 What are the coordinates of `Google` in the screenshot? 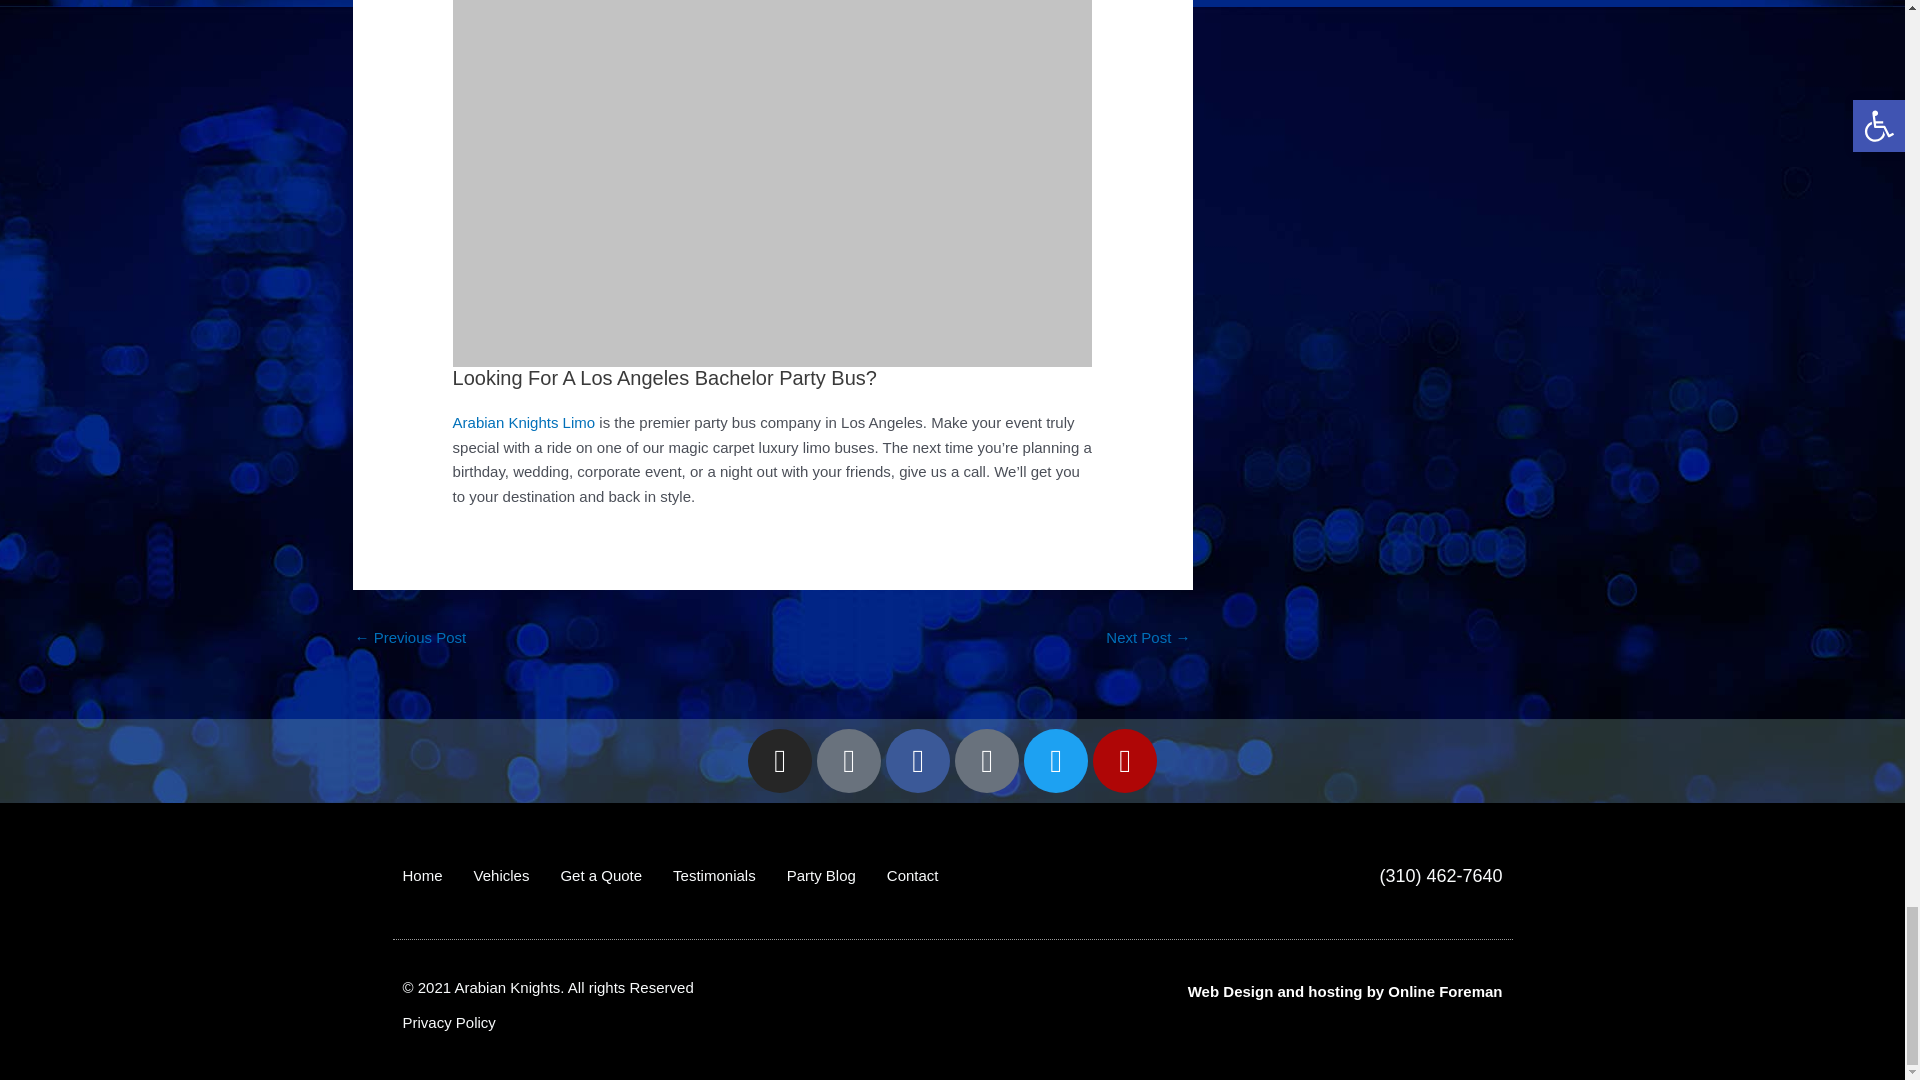 It's located at (986, 760).